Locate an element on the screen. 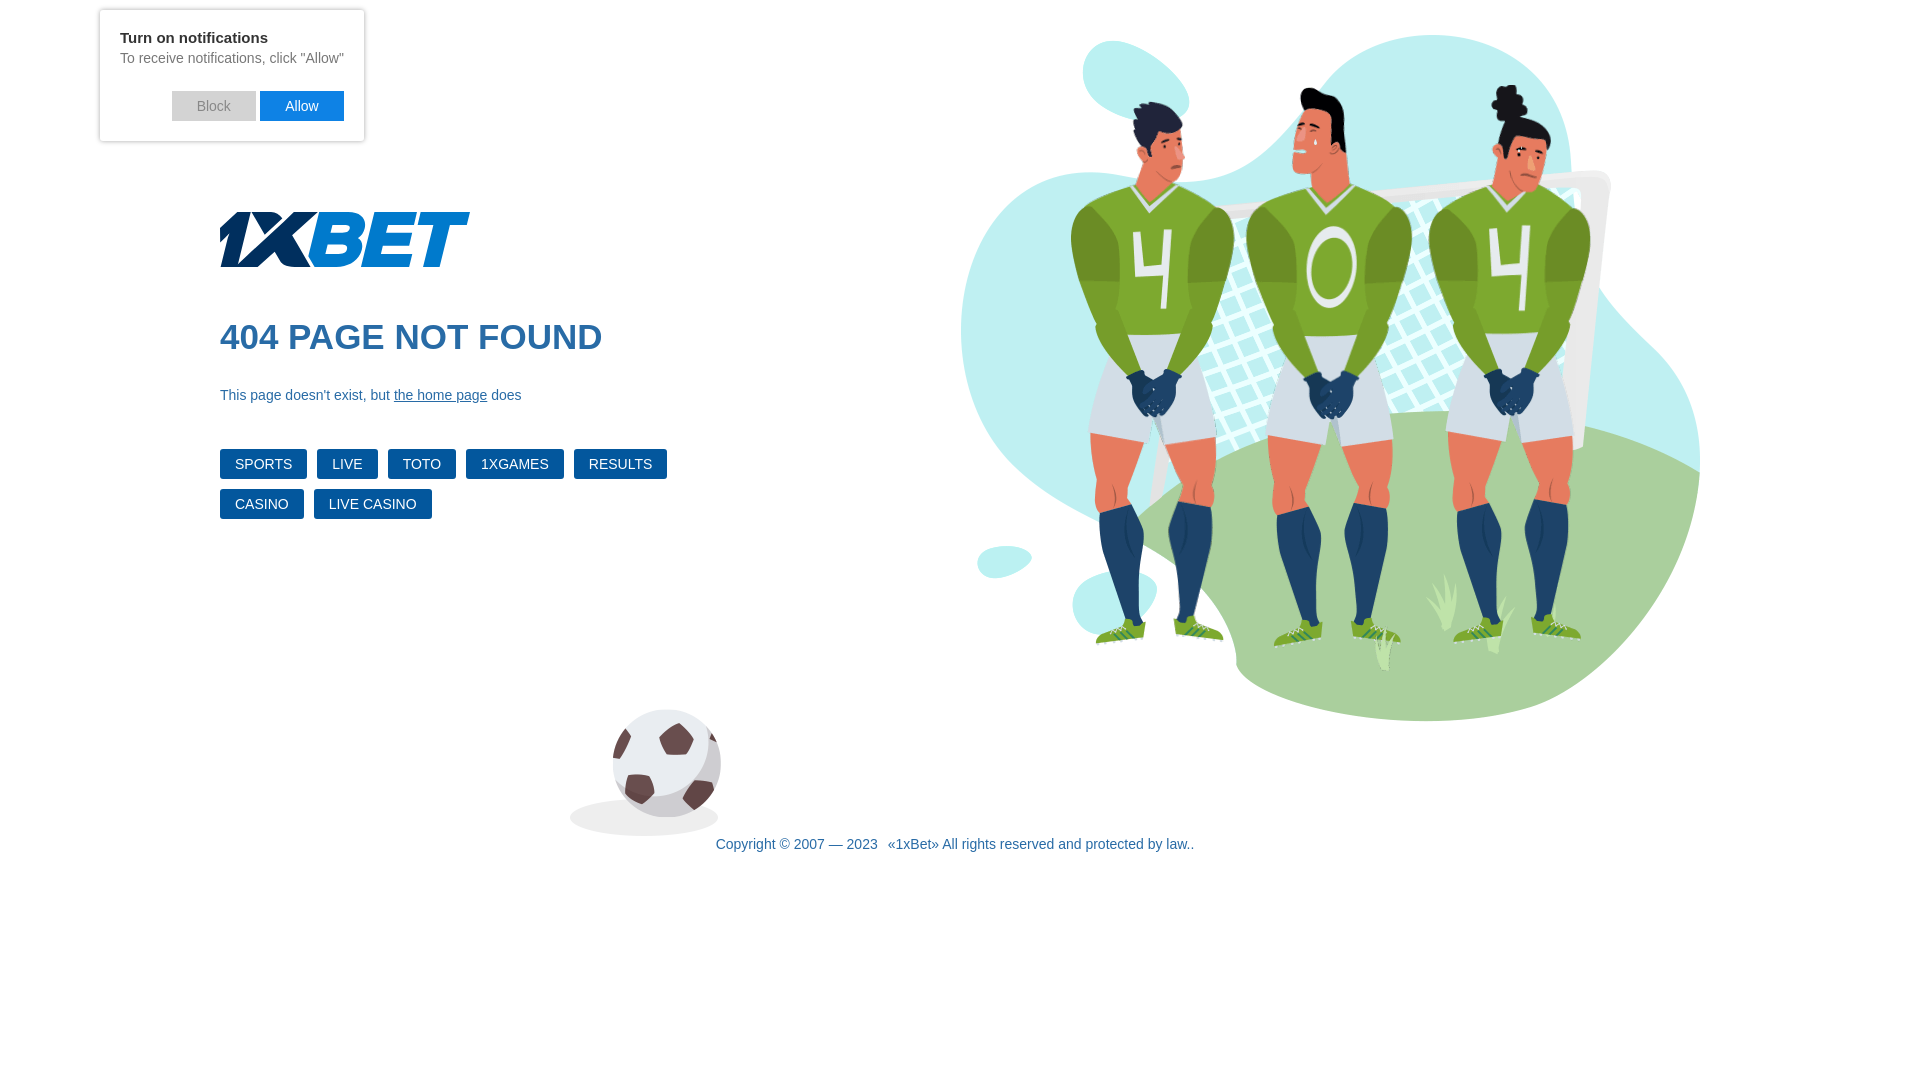 Image resolution: width=1920 pixels, height=1080 pixels. LIVE is located at coordinates (347, 464).